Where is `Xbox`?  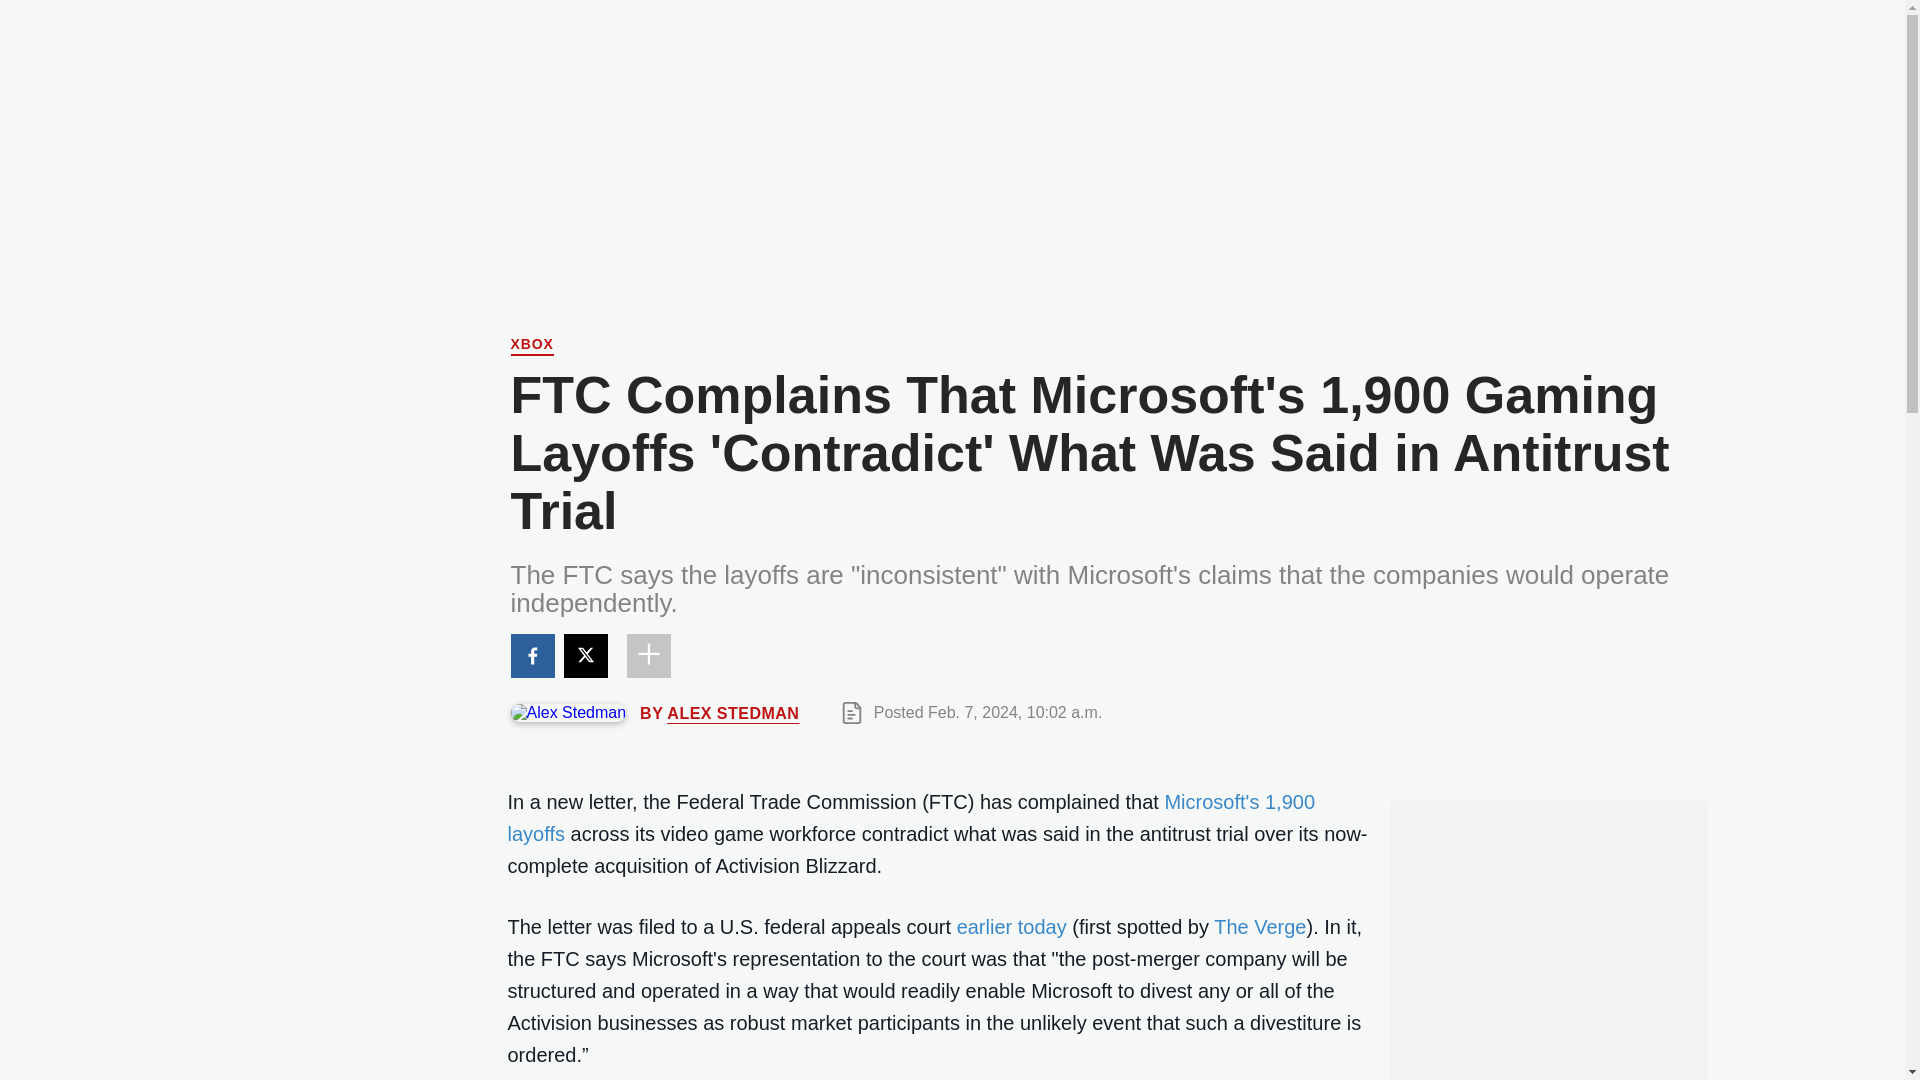
Xbox is located at coordinates (531, 346).